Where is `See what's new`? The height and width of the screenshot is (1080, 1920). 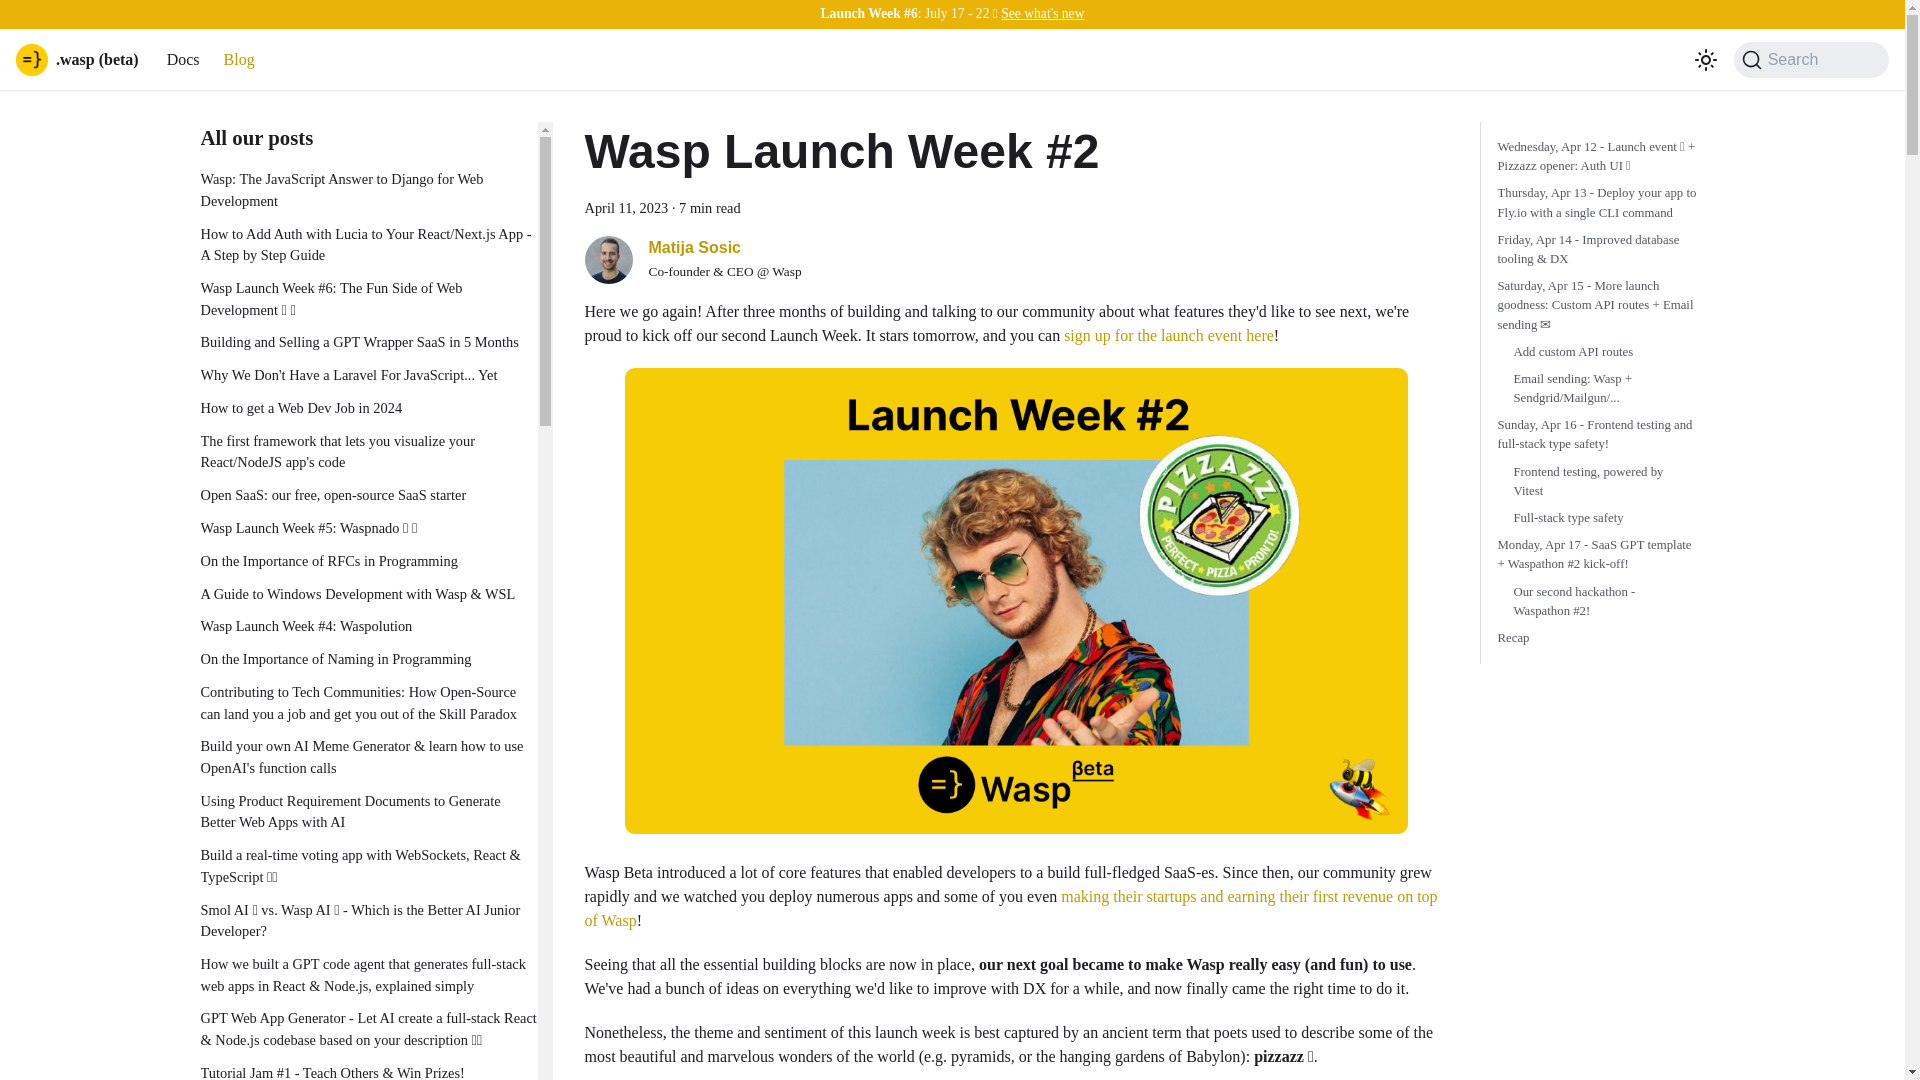 See what's new is located at coordinates (1042, 13).